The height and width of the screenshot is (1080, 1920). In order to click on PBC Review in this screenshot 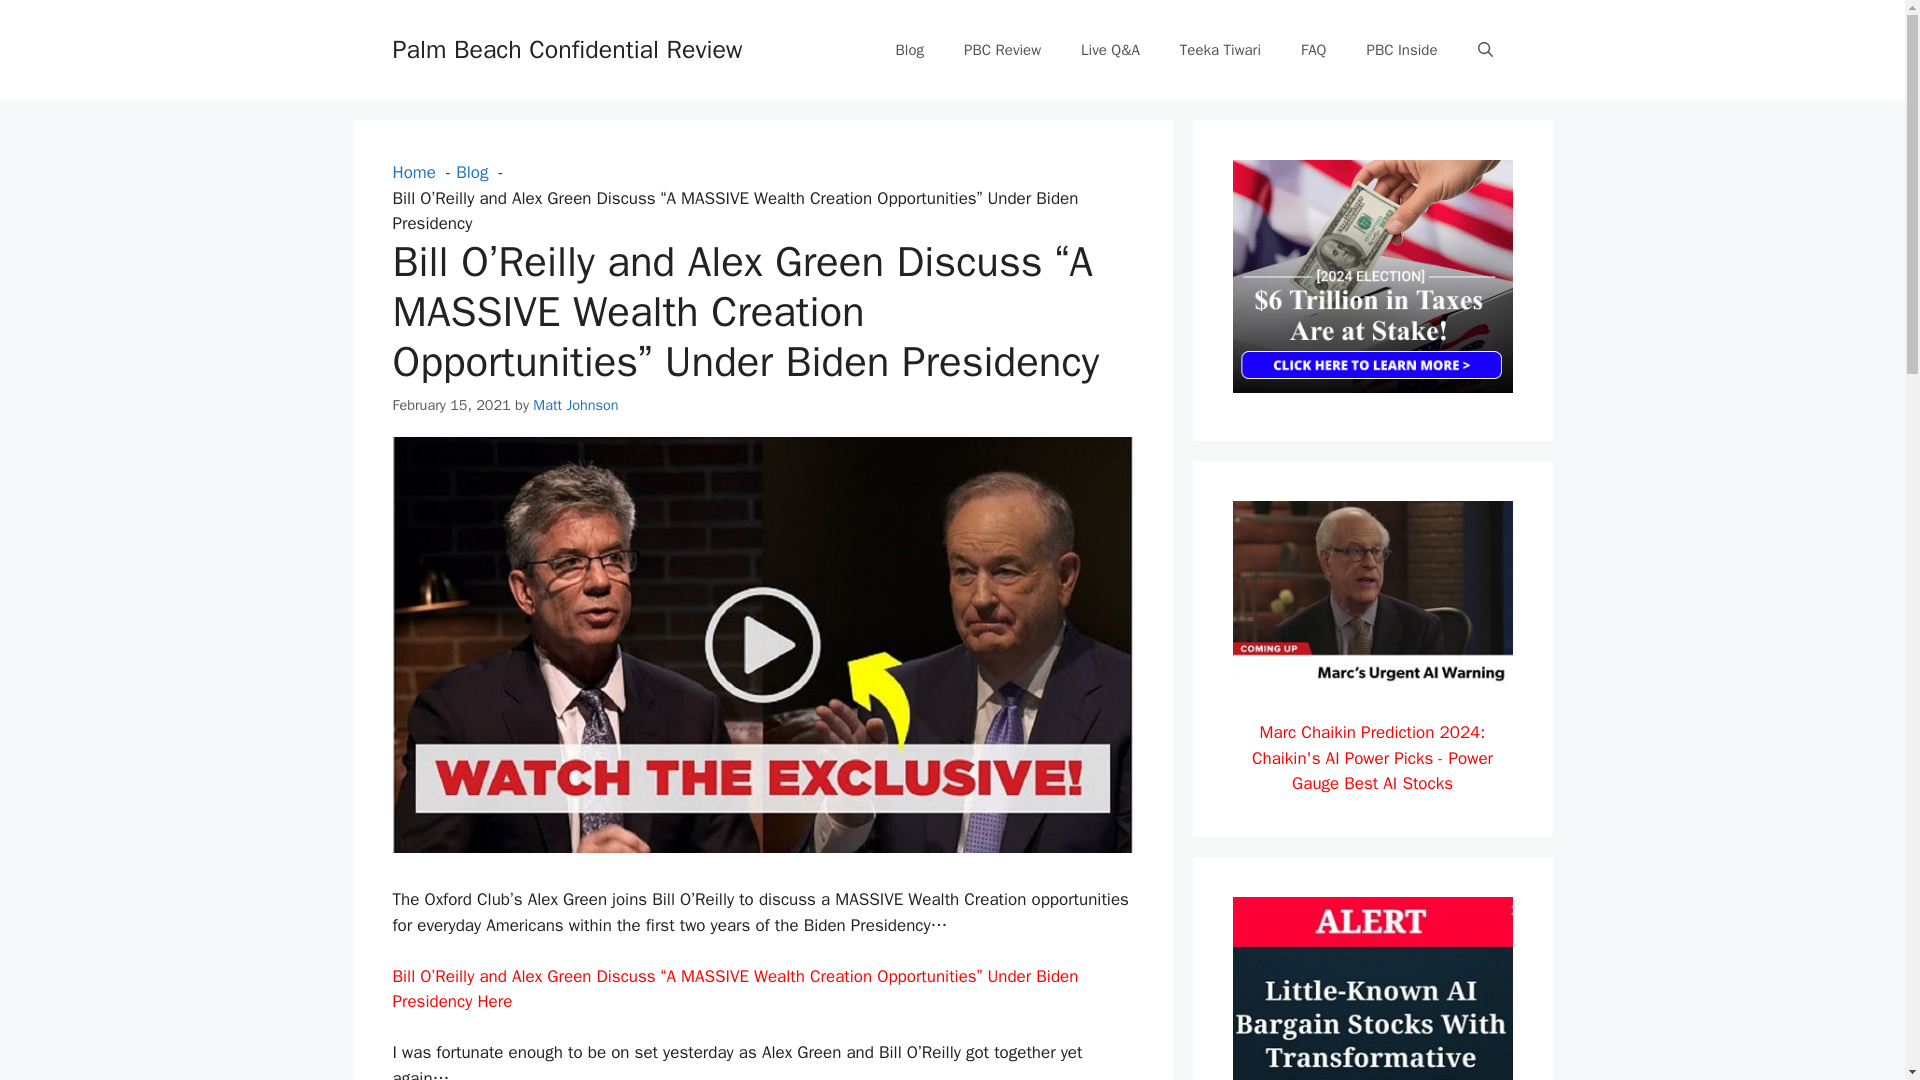, I will do `click(1002, 50)`.